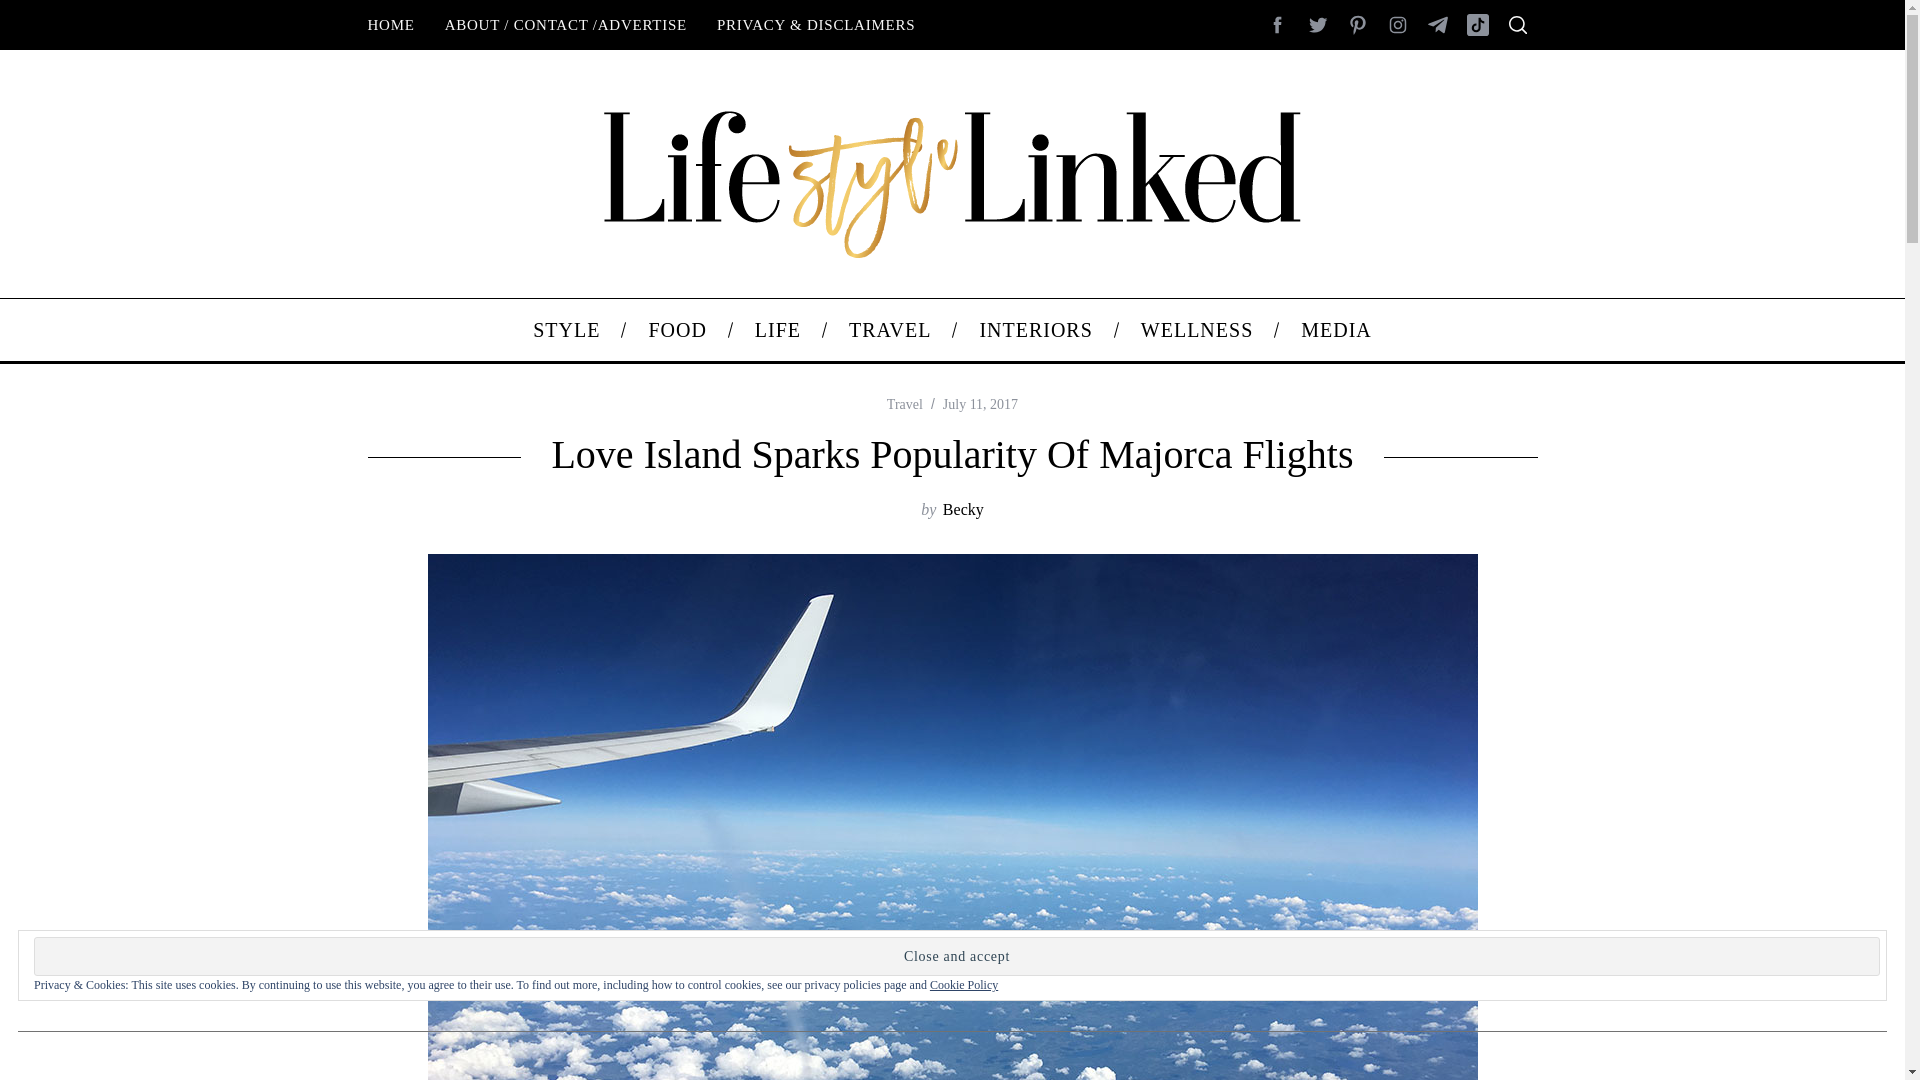 Image resolution: width=1920 pixels, height=1080 pixels. Describe the element at coordinates (676, 330) in the screenshot. I see `FOOD` at that location.